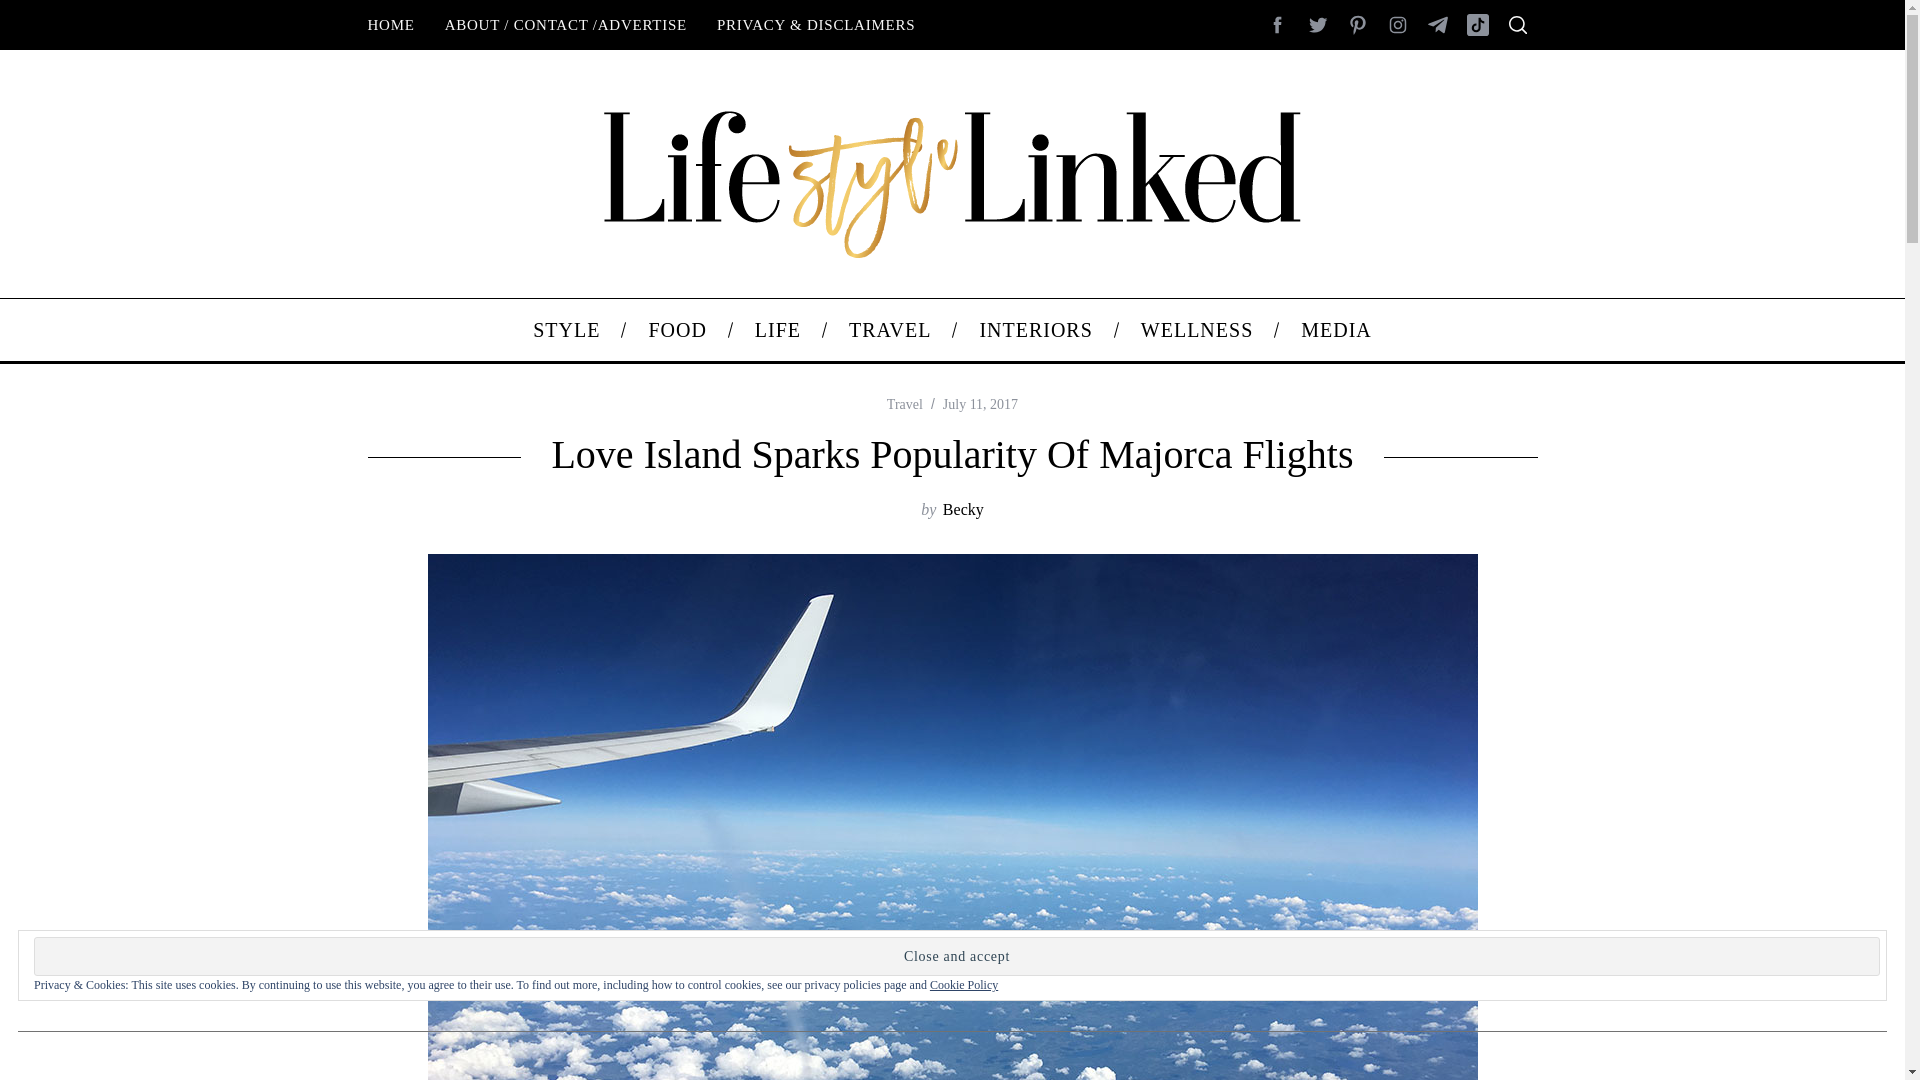 Image resolution: width=1920 pixels, height=1080 pixels. Describe the element at coordinates (676, 330) in the screenshot. I see `FOOD` at that location.